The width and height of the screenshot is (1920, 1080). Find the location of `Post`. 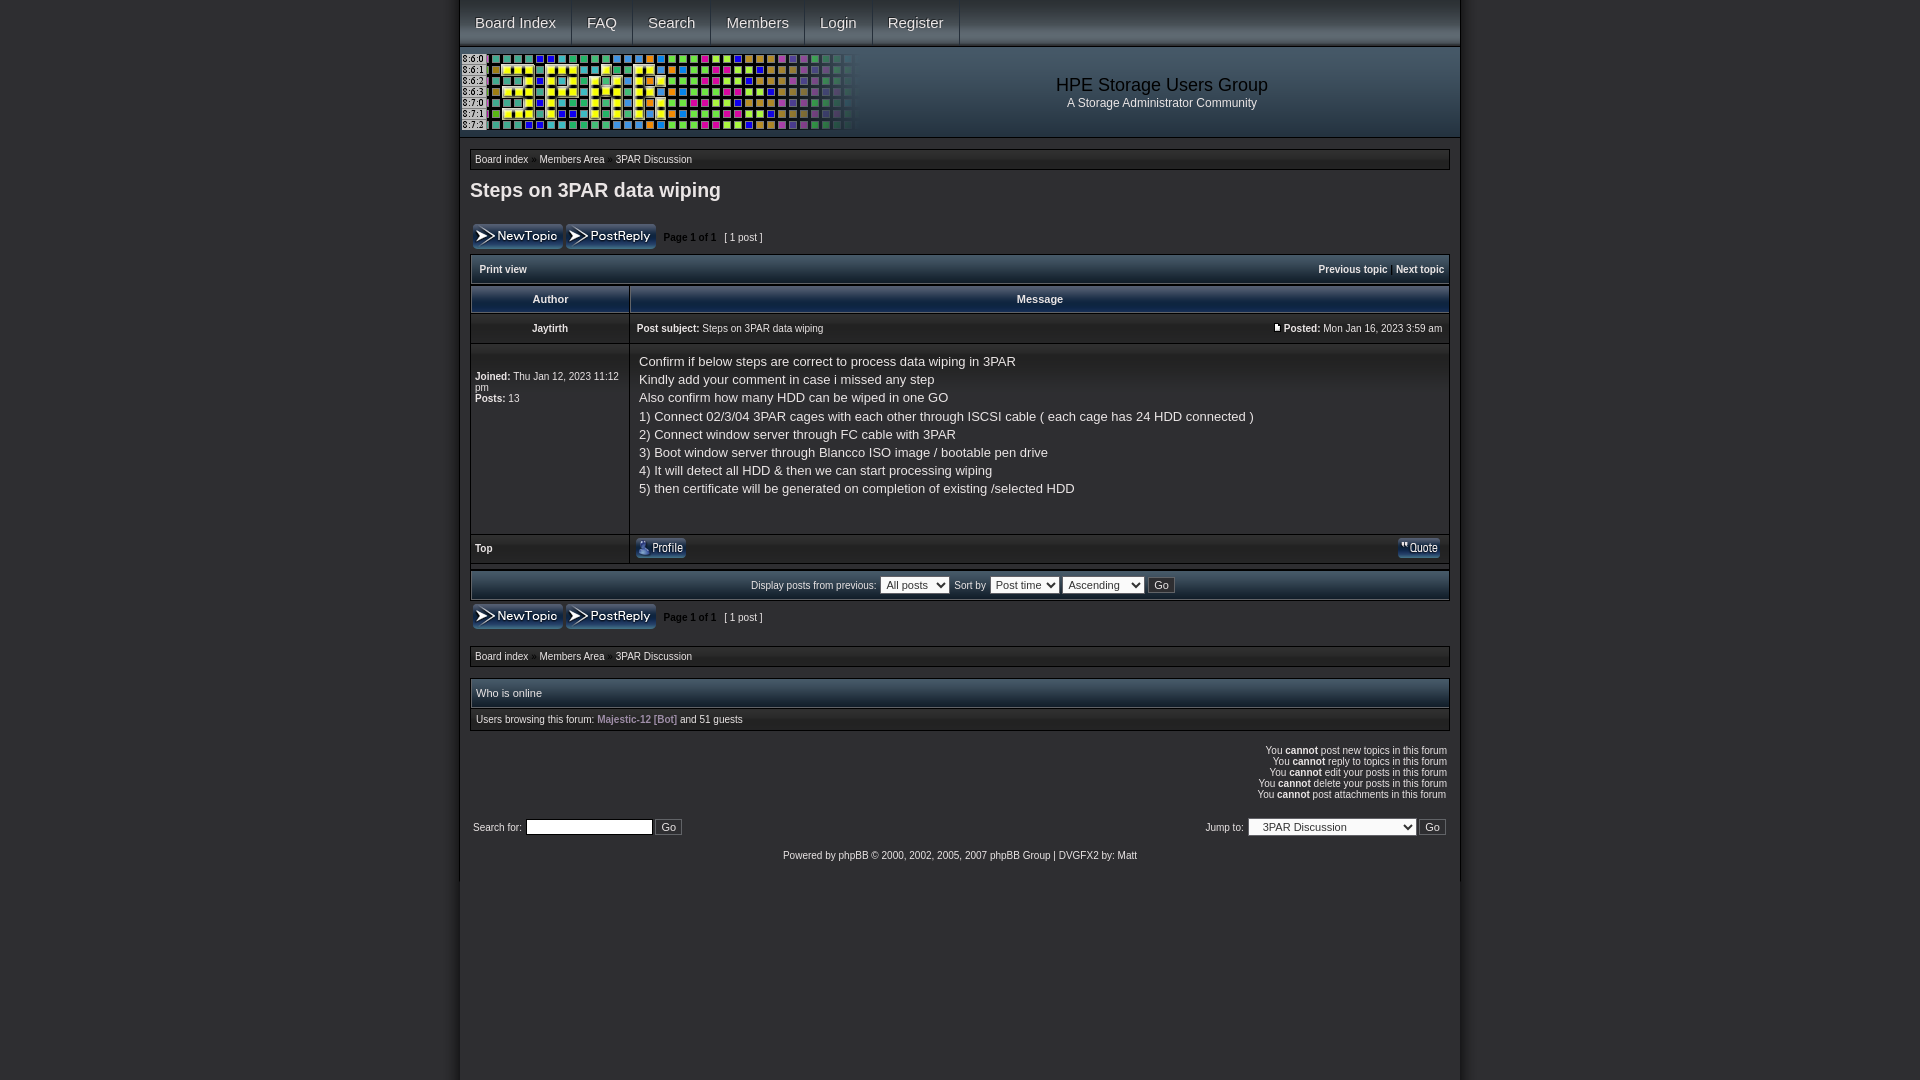

Post is located at coordinates (1278, 328).